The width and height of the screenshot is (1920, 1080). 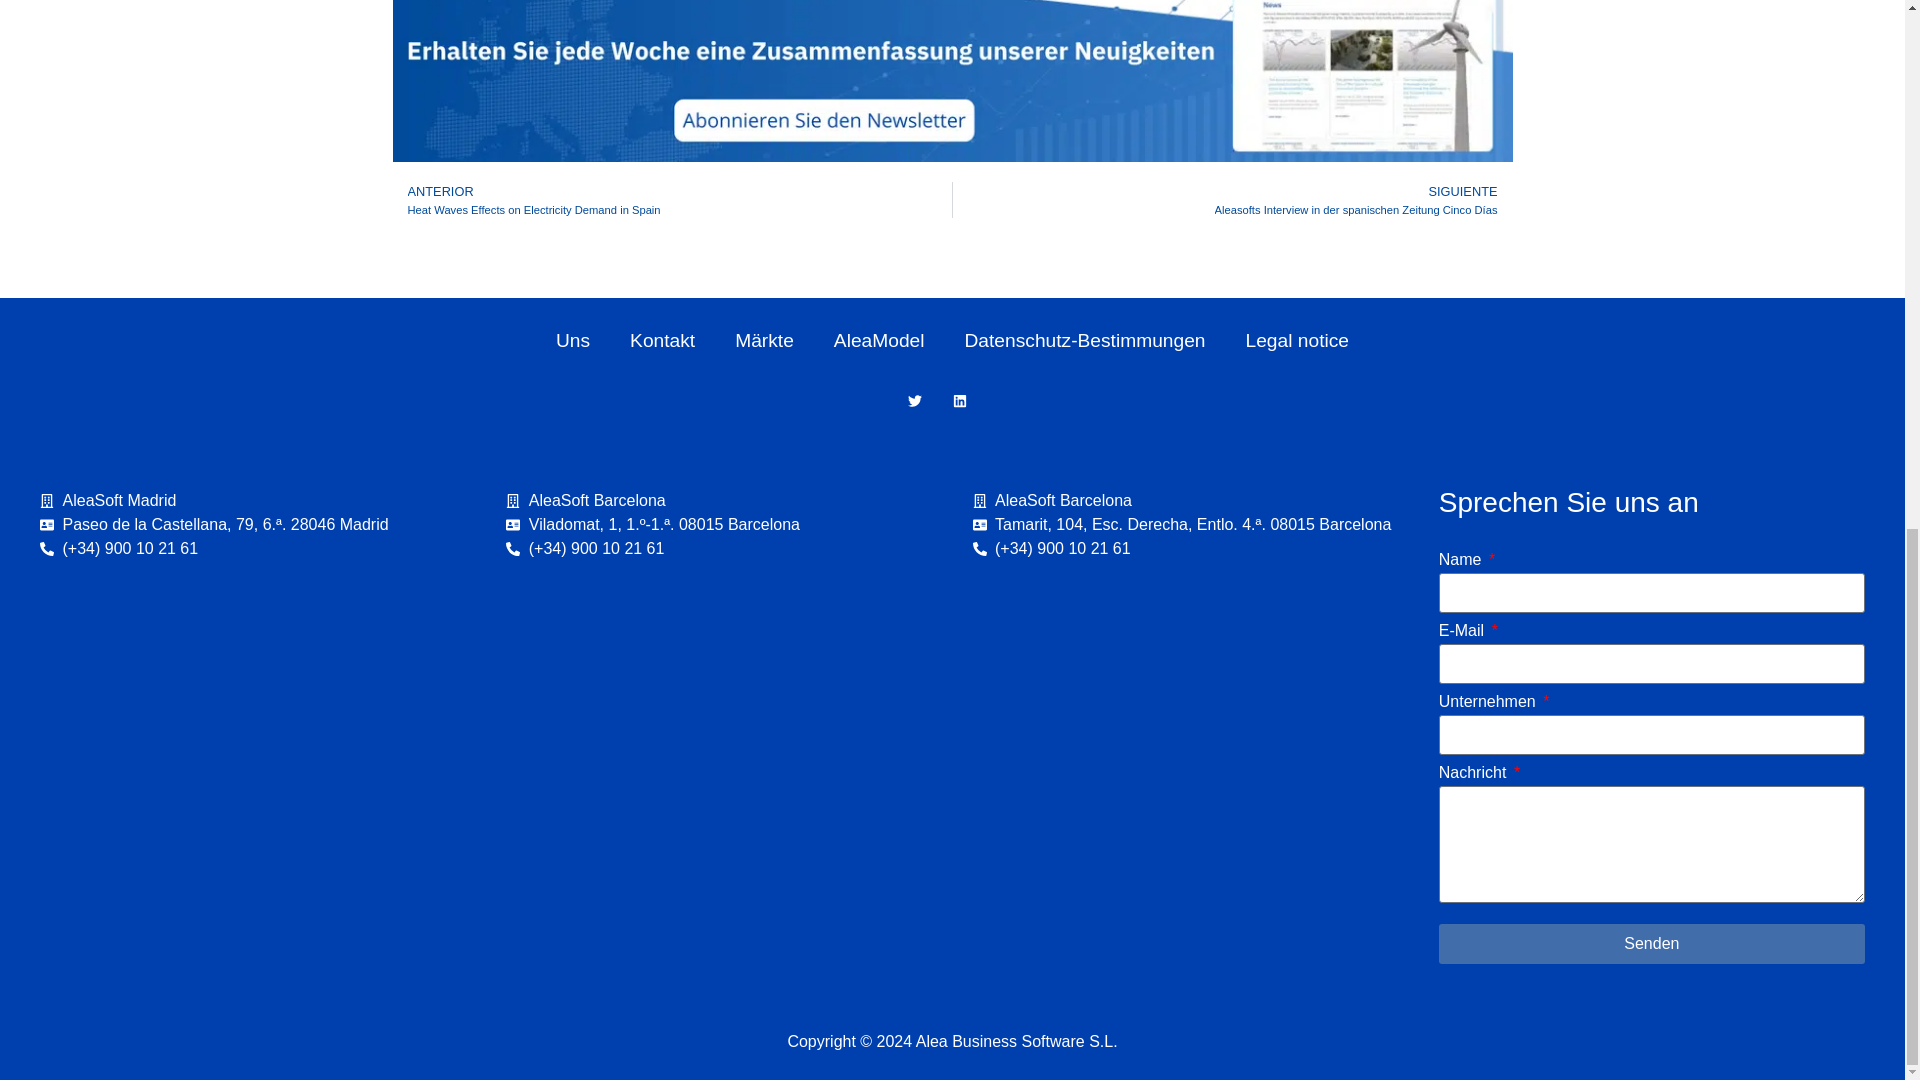 I want to click on viladomat, 1, so click(x=718, y=731).